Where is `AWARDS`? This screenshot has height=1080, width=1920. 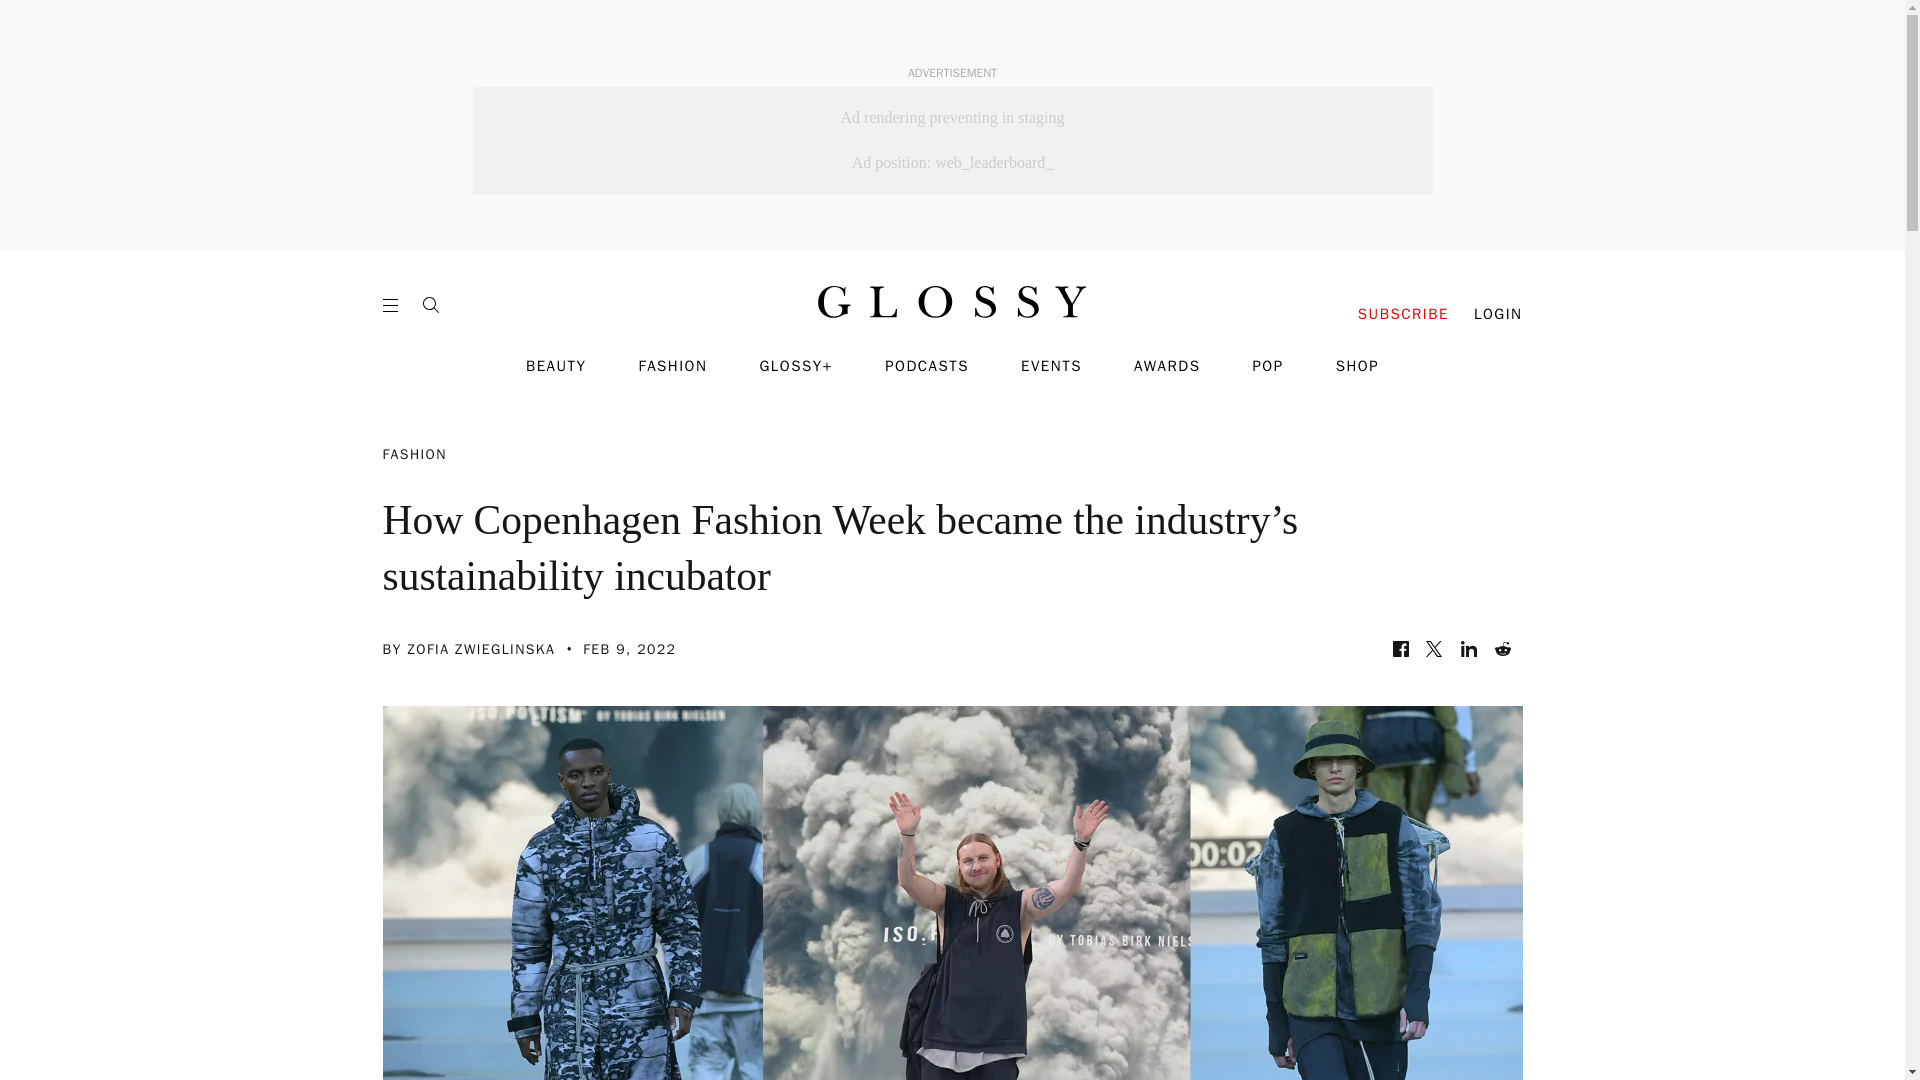 AWARDS is located at coordinates (1168, 366).